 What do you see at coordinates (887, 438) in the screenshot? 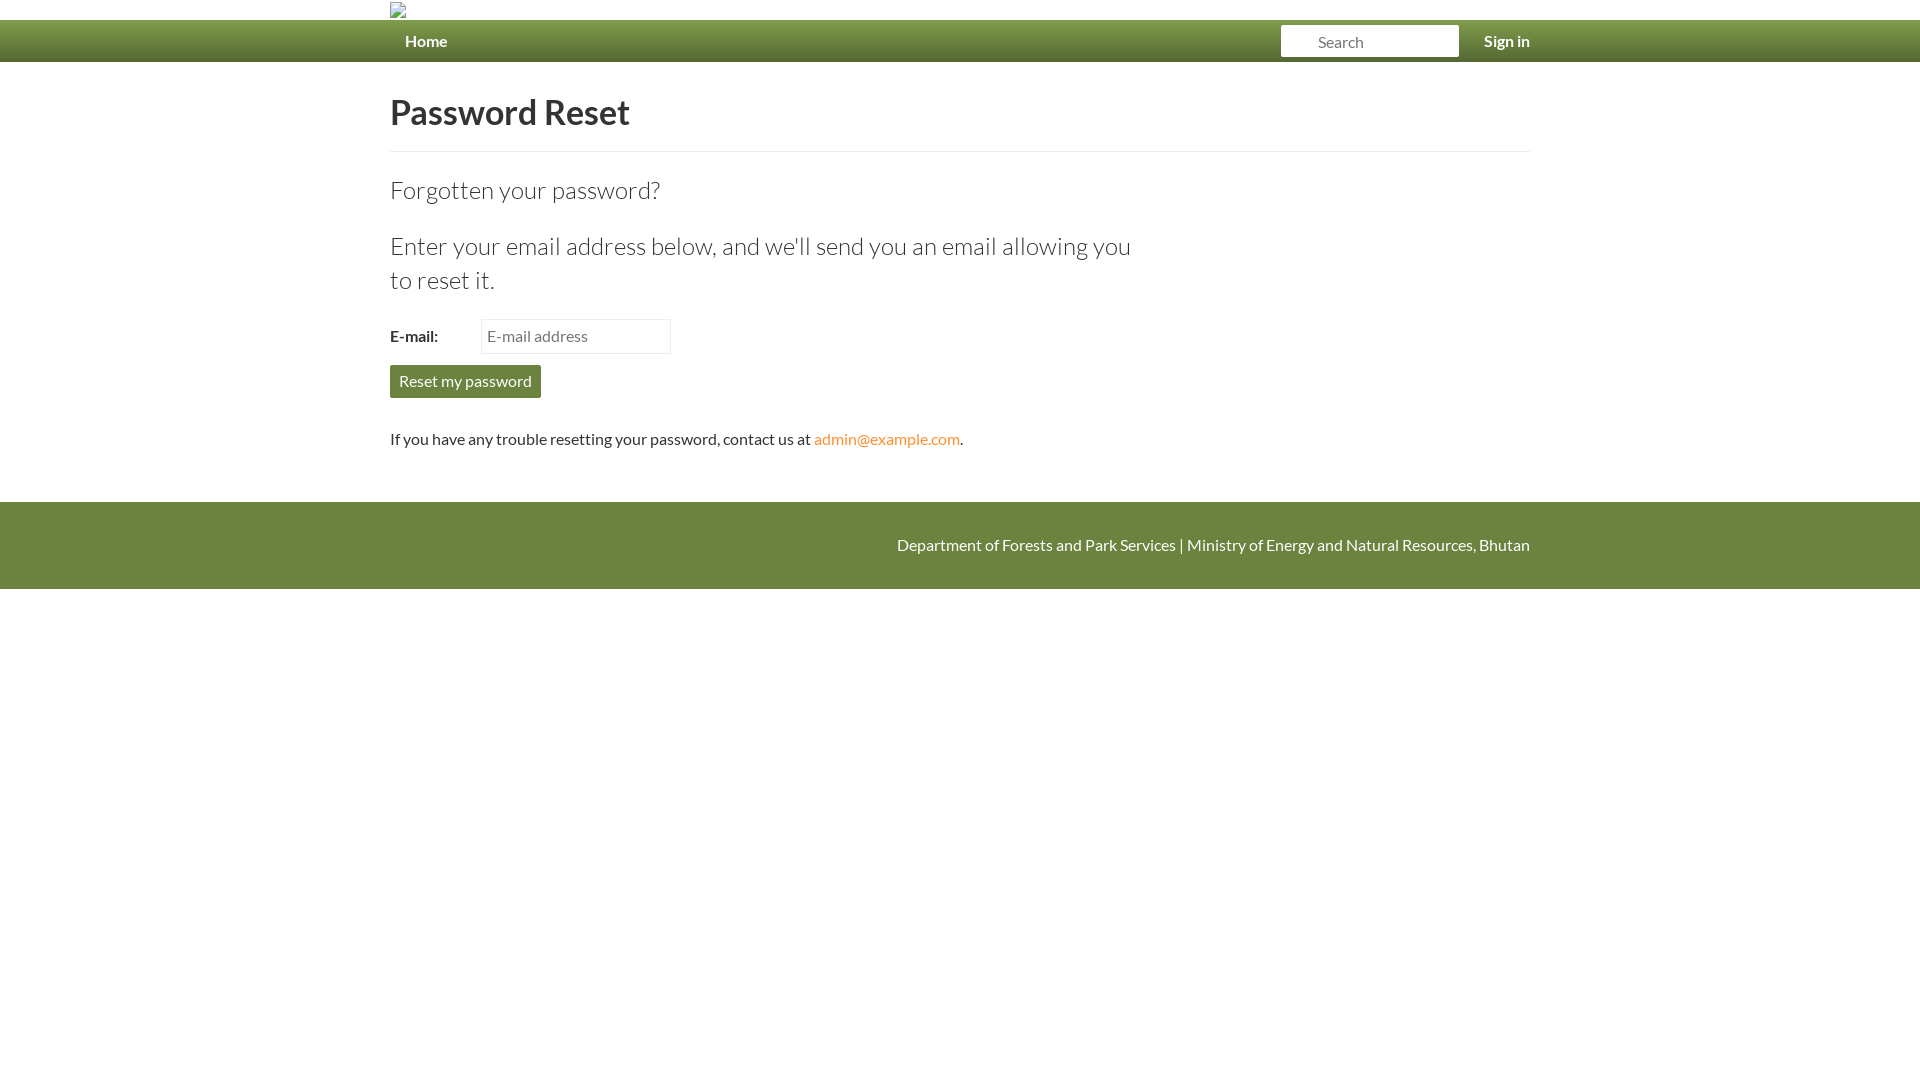
I see `admin@example.com` at bounding box center [887, 438].